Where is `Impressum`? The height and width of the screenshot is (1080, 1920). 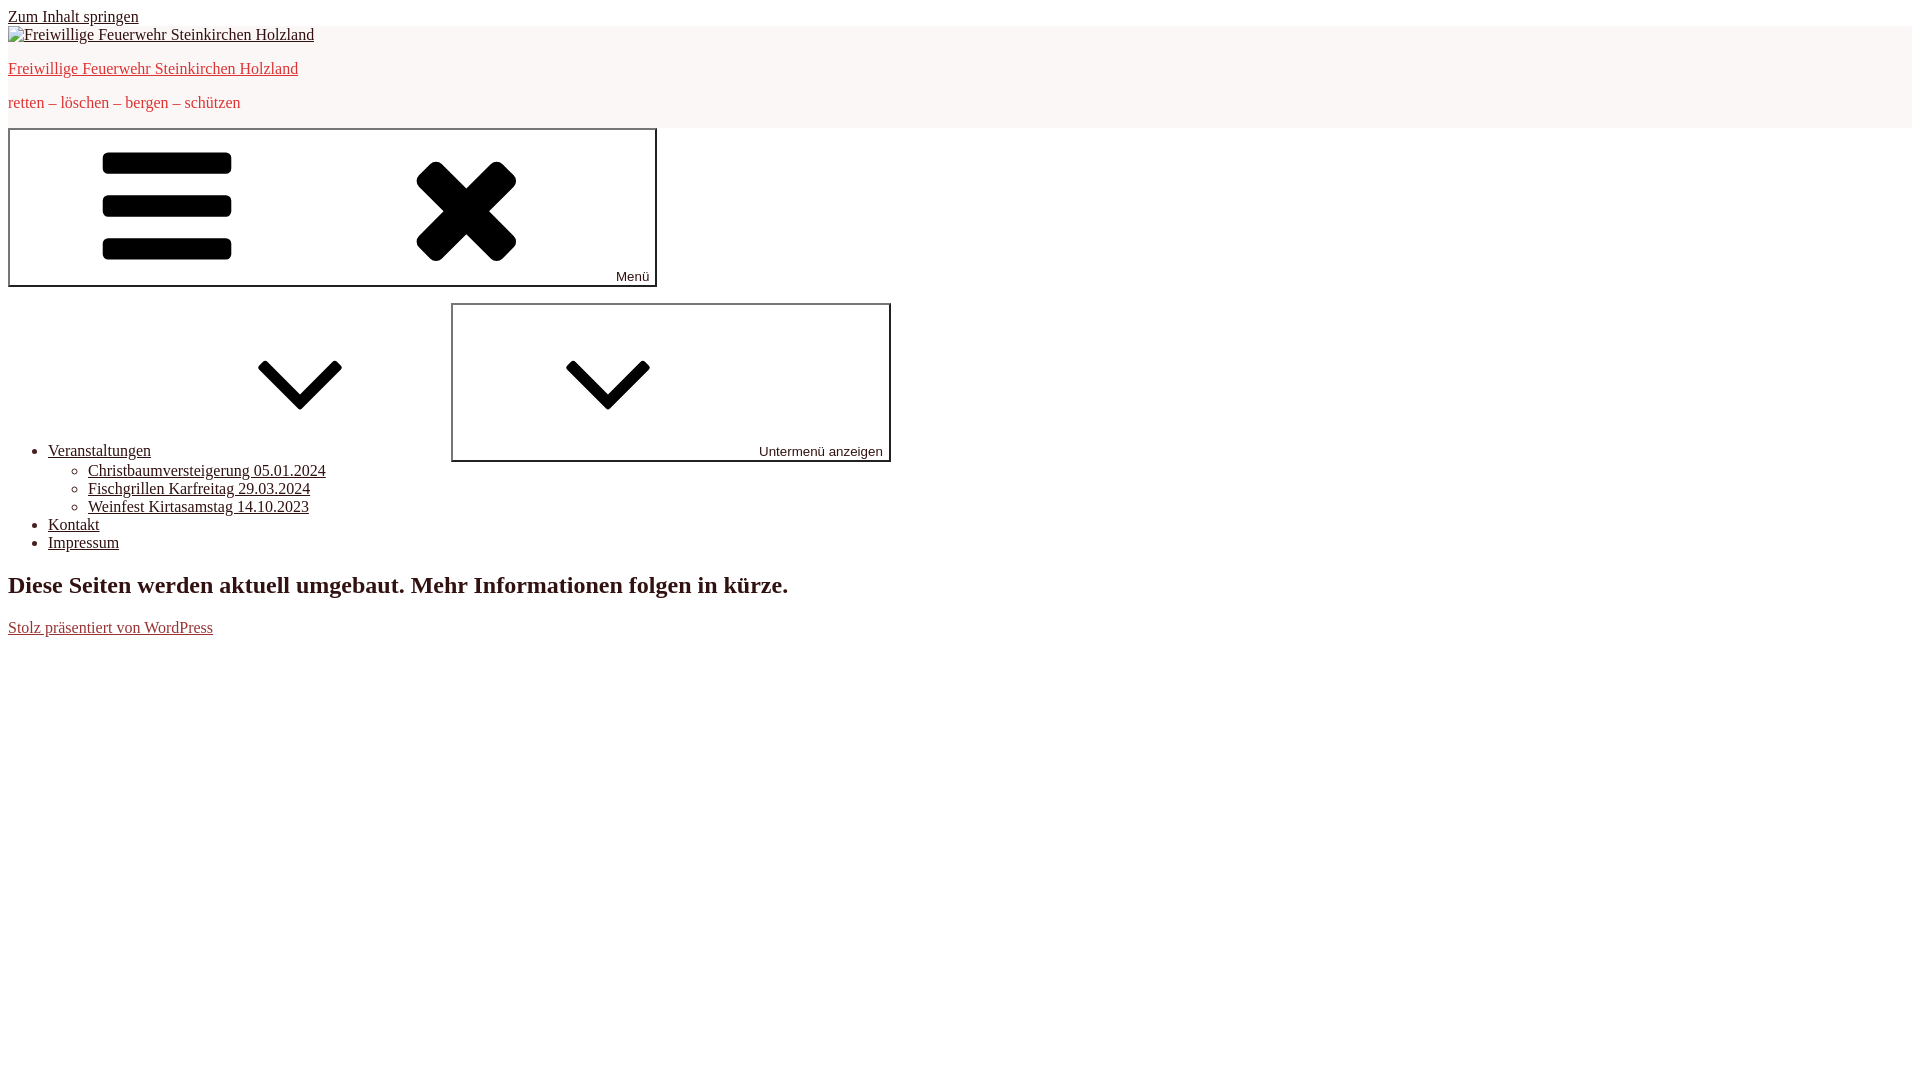 Impressum is located at coordinates (84, 542).